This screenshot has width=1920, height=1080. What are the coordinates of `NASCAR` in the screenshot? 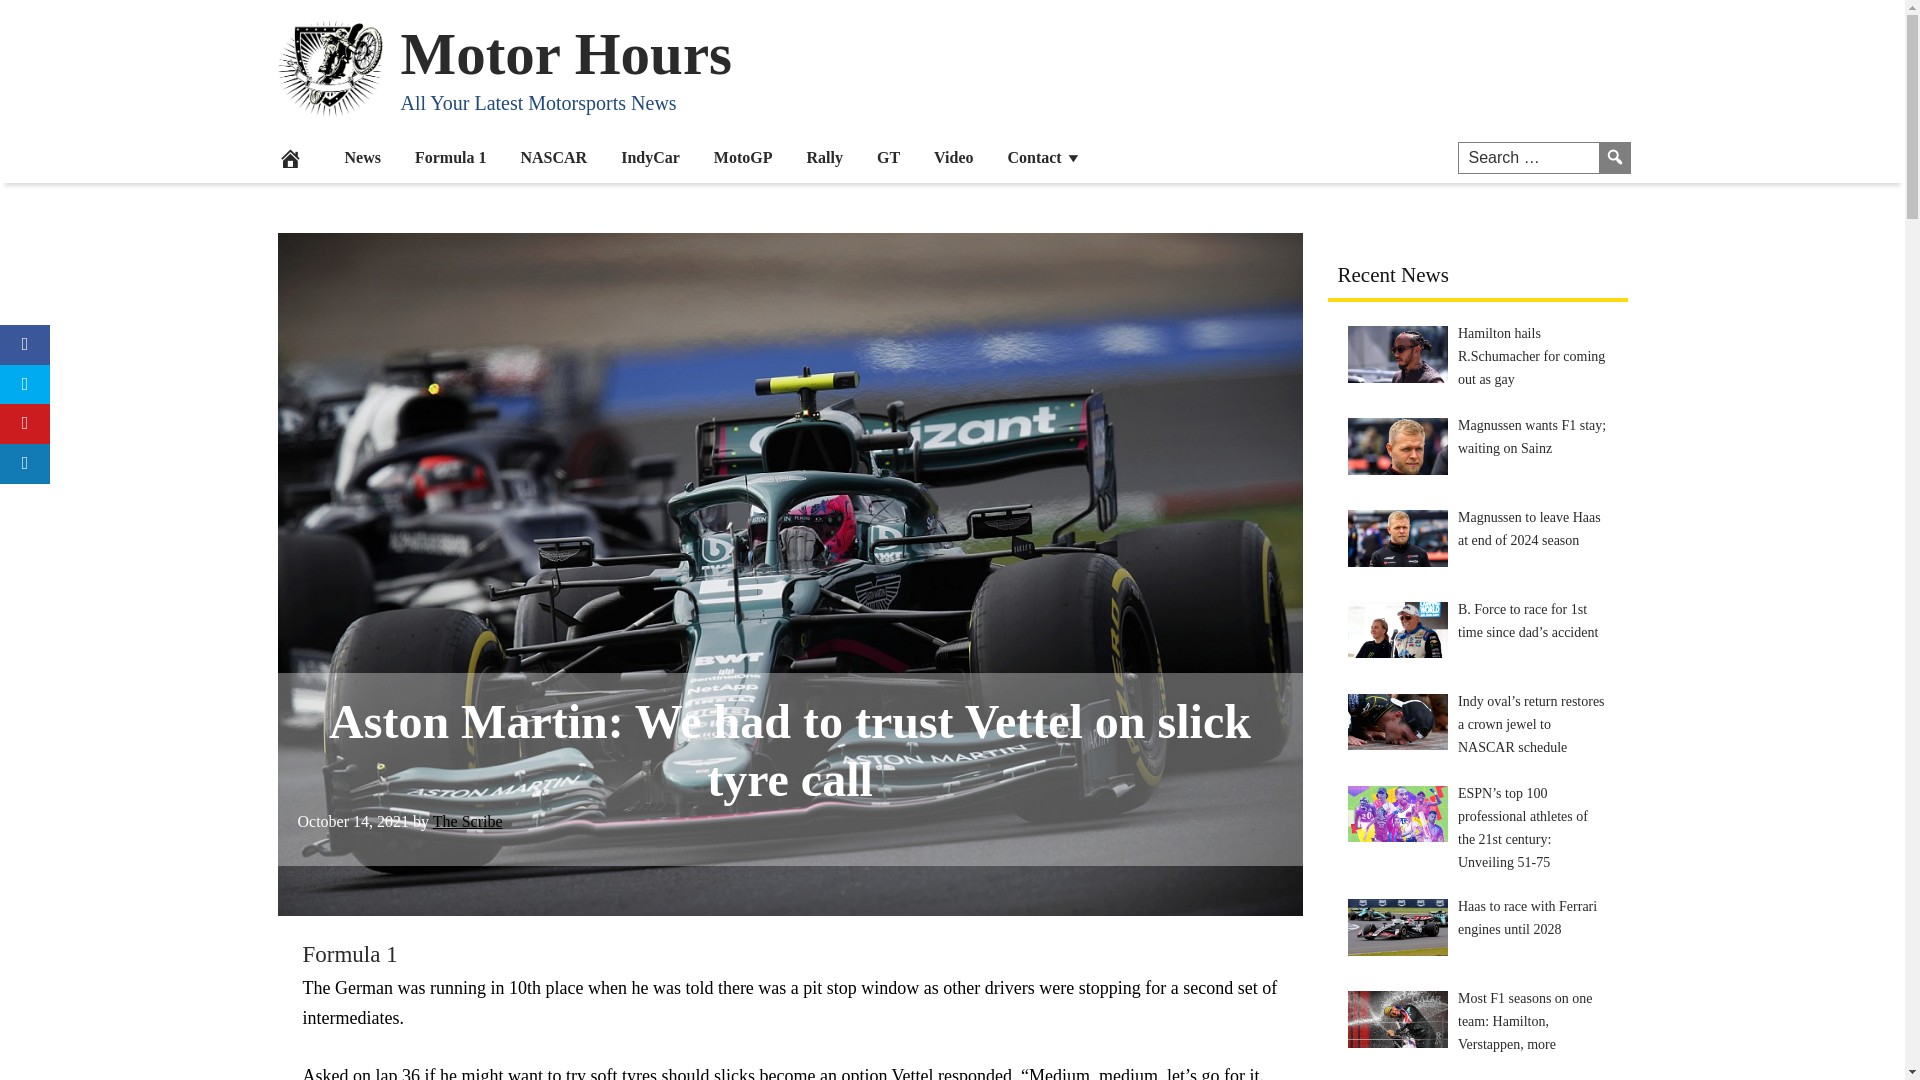 It's located at (554, 156).